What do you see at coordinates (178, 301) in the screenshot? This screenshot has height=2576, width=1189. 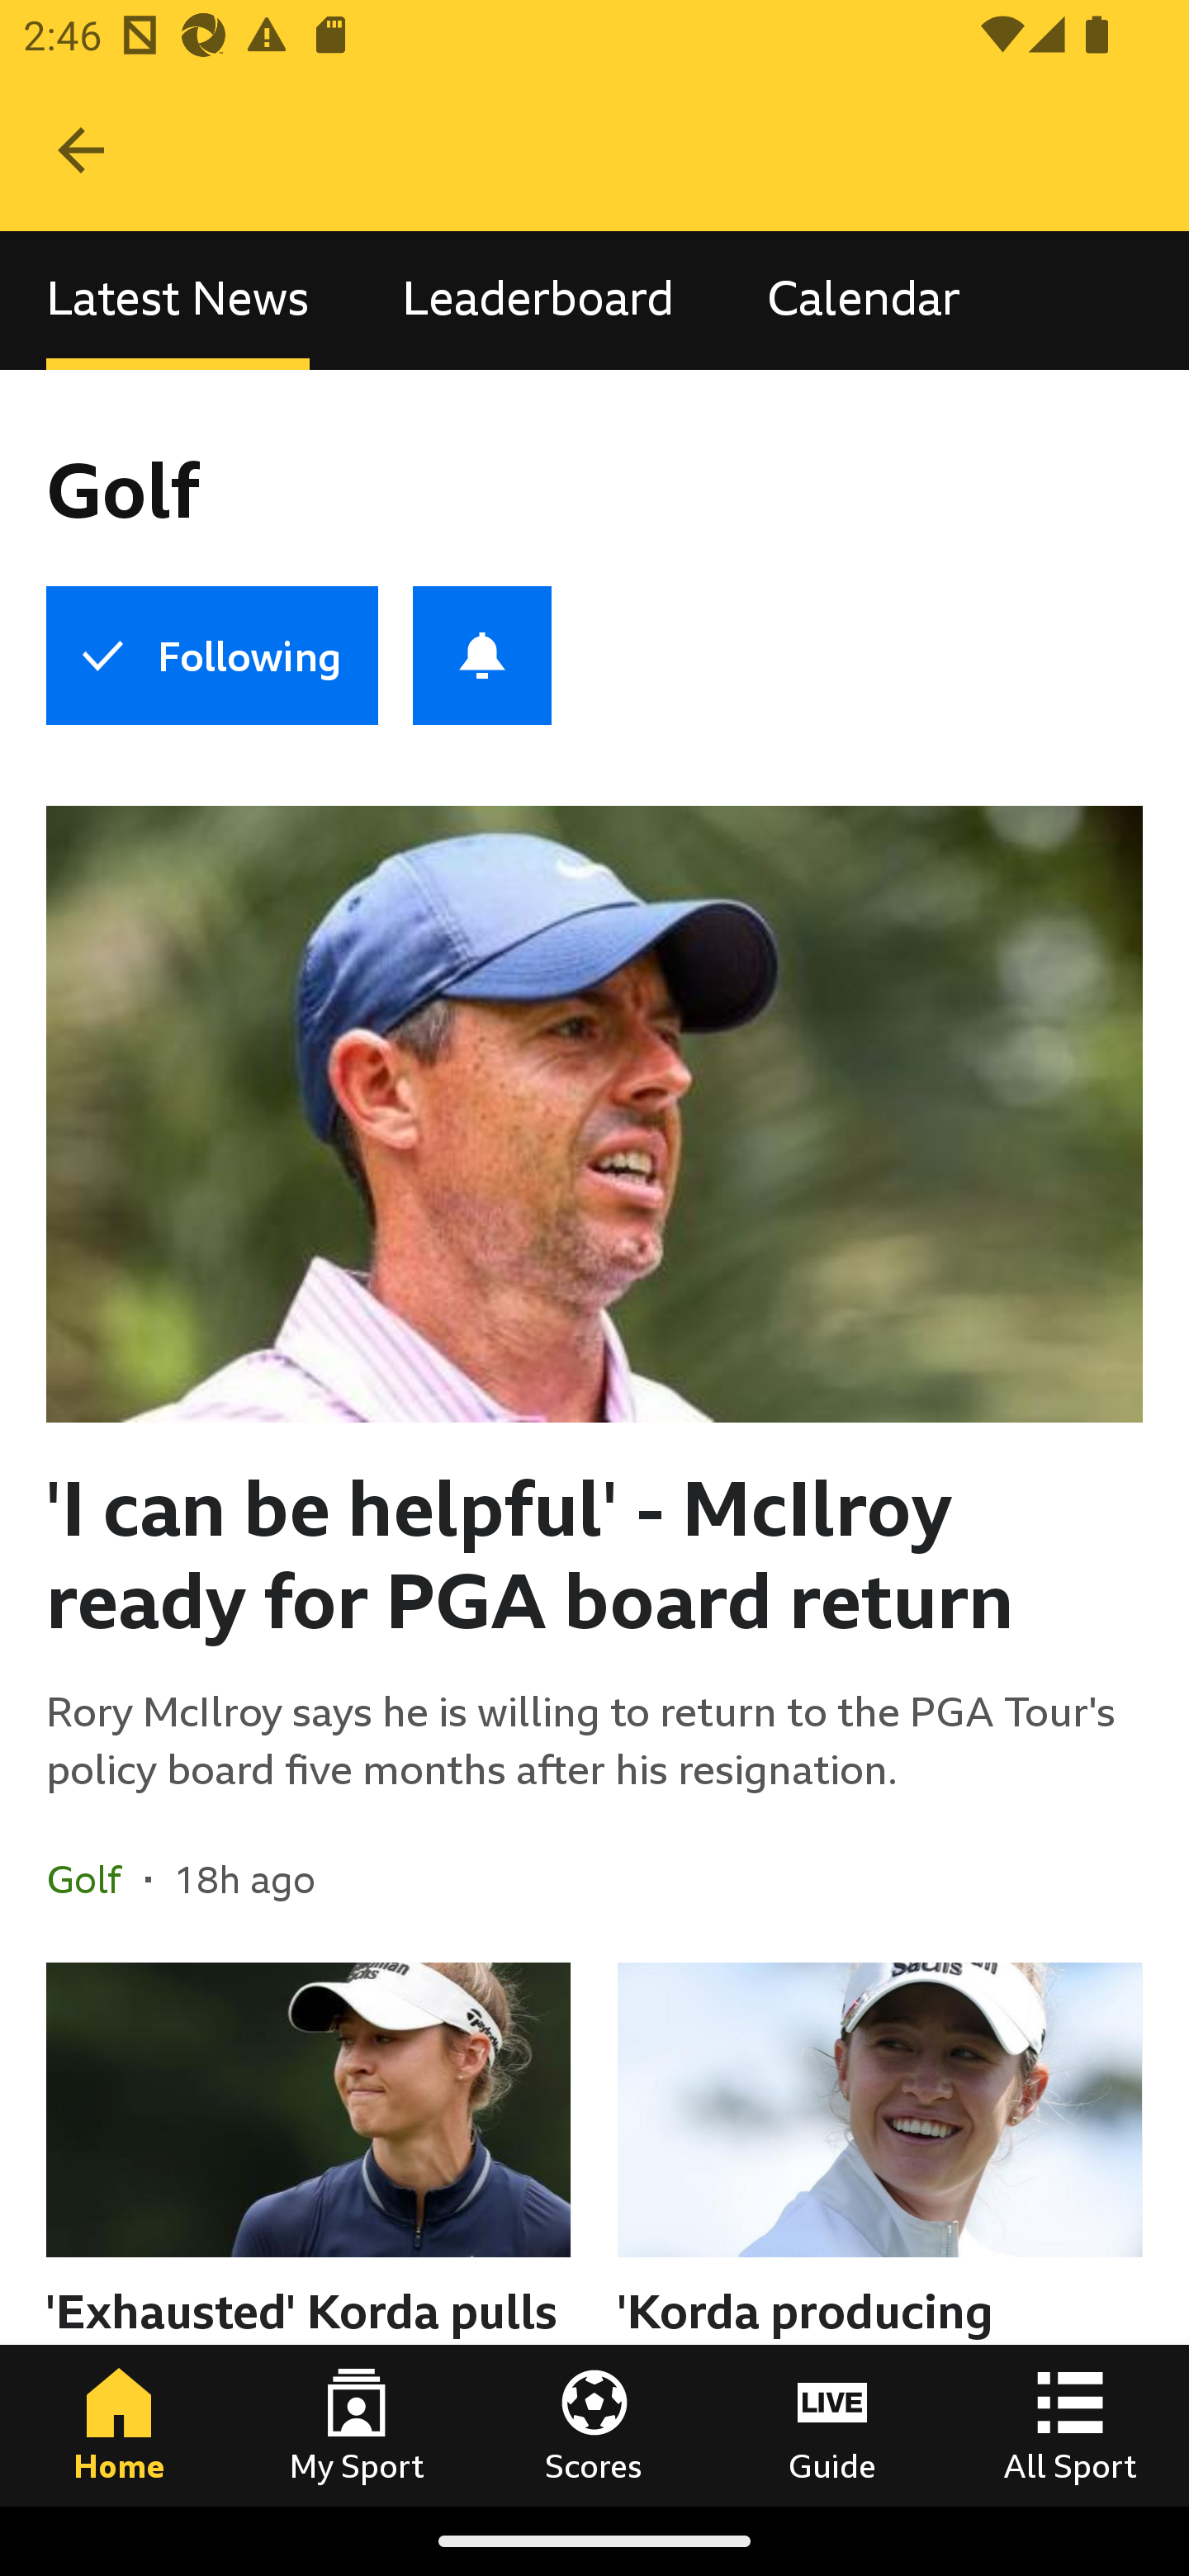 I see `Latest News, selected Latest News` at bounding box center [178, 301].